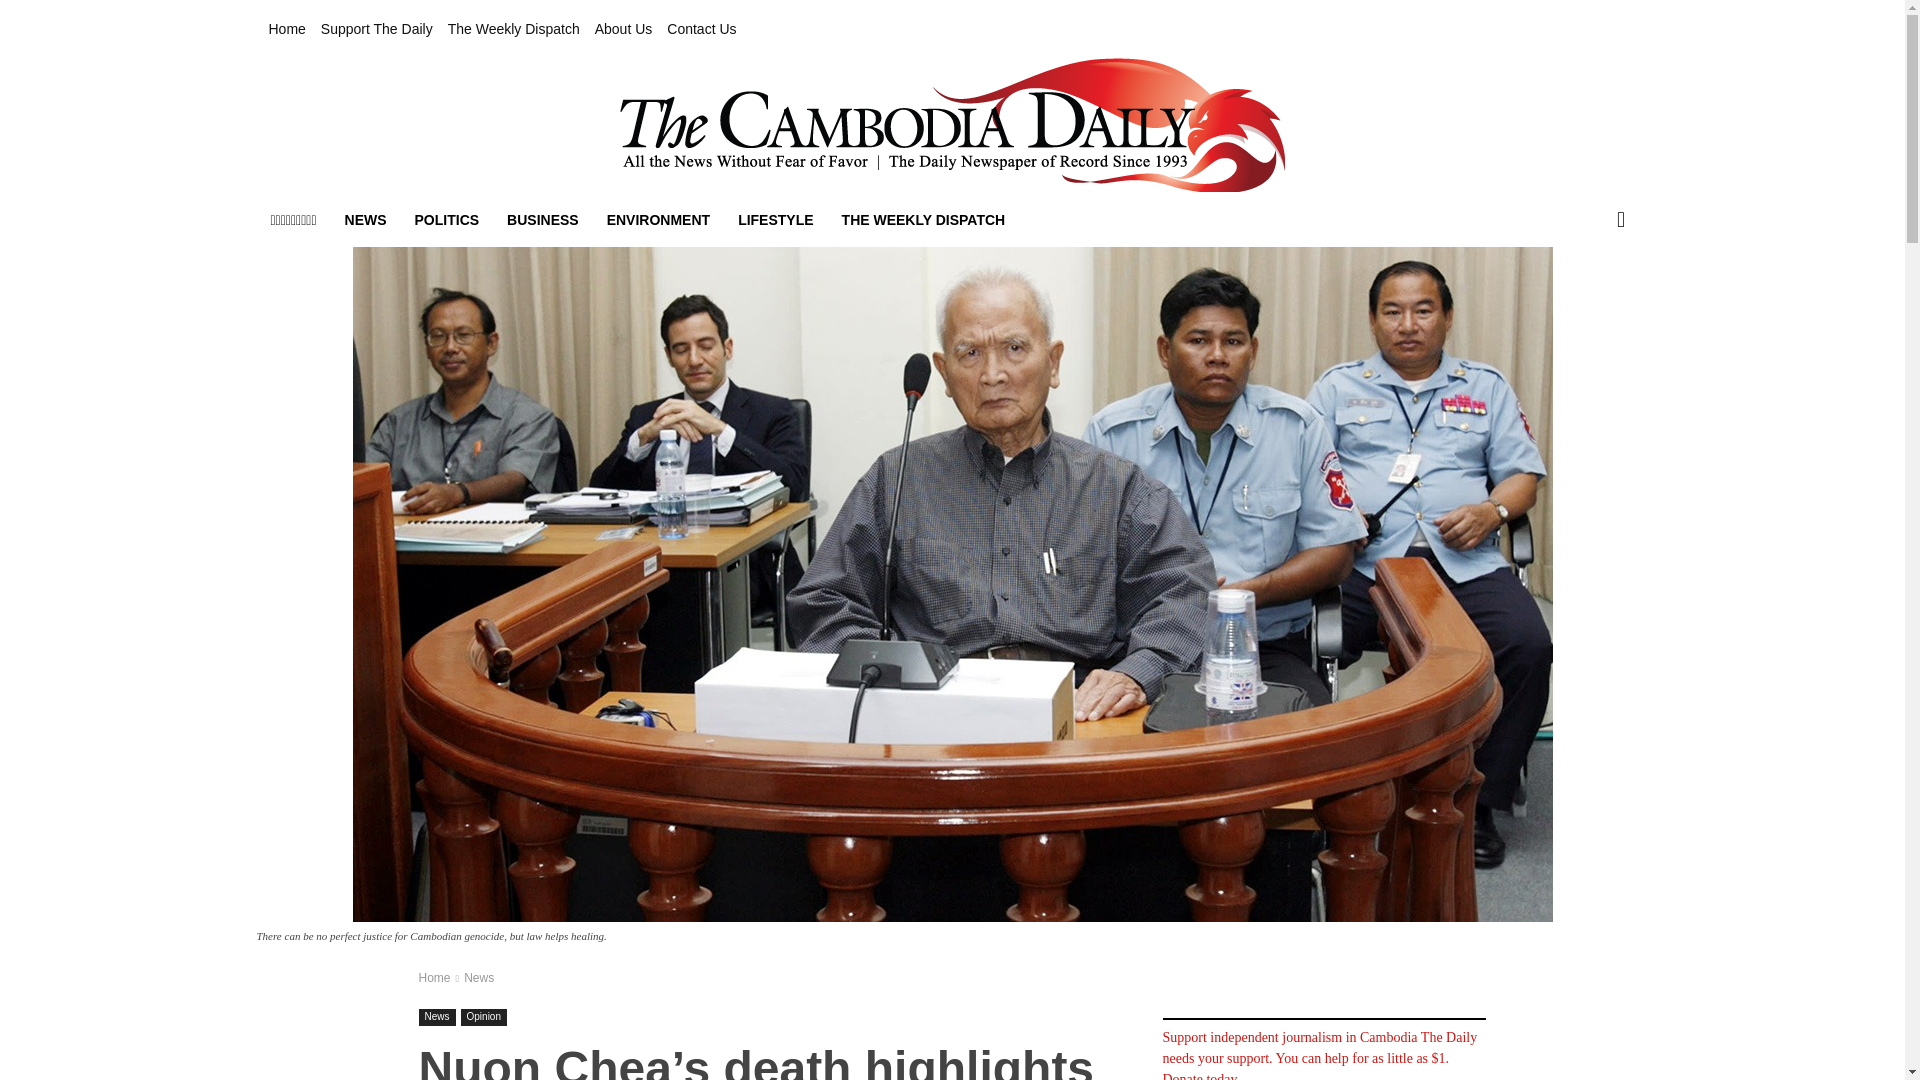  Describe the element at coordinates (543, 220) in the screenshot. I see `BUSINESS` at that location.